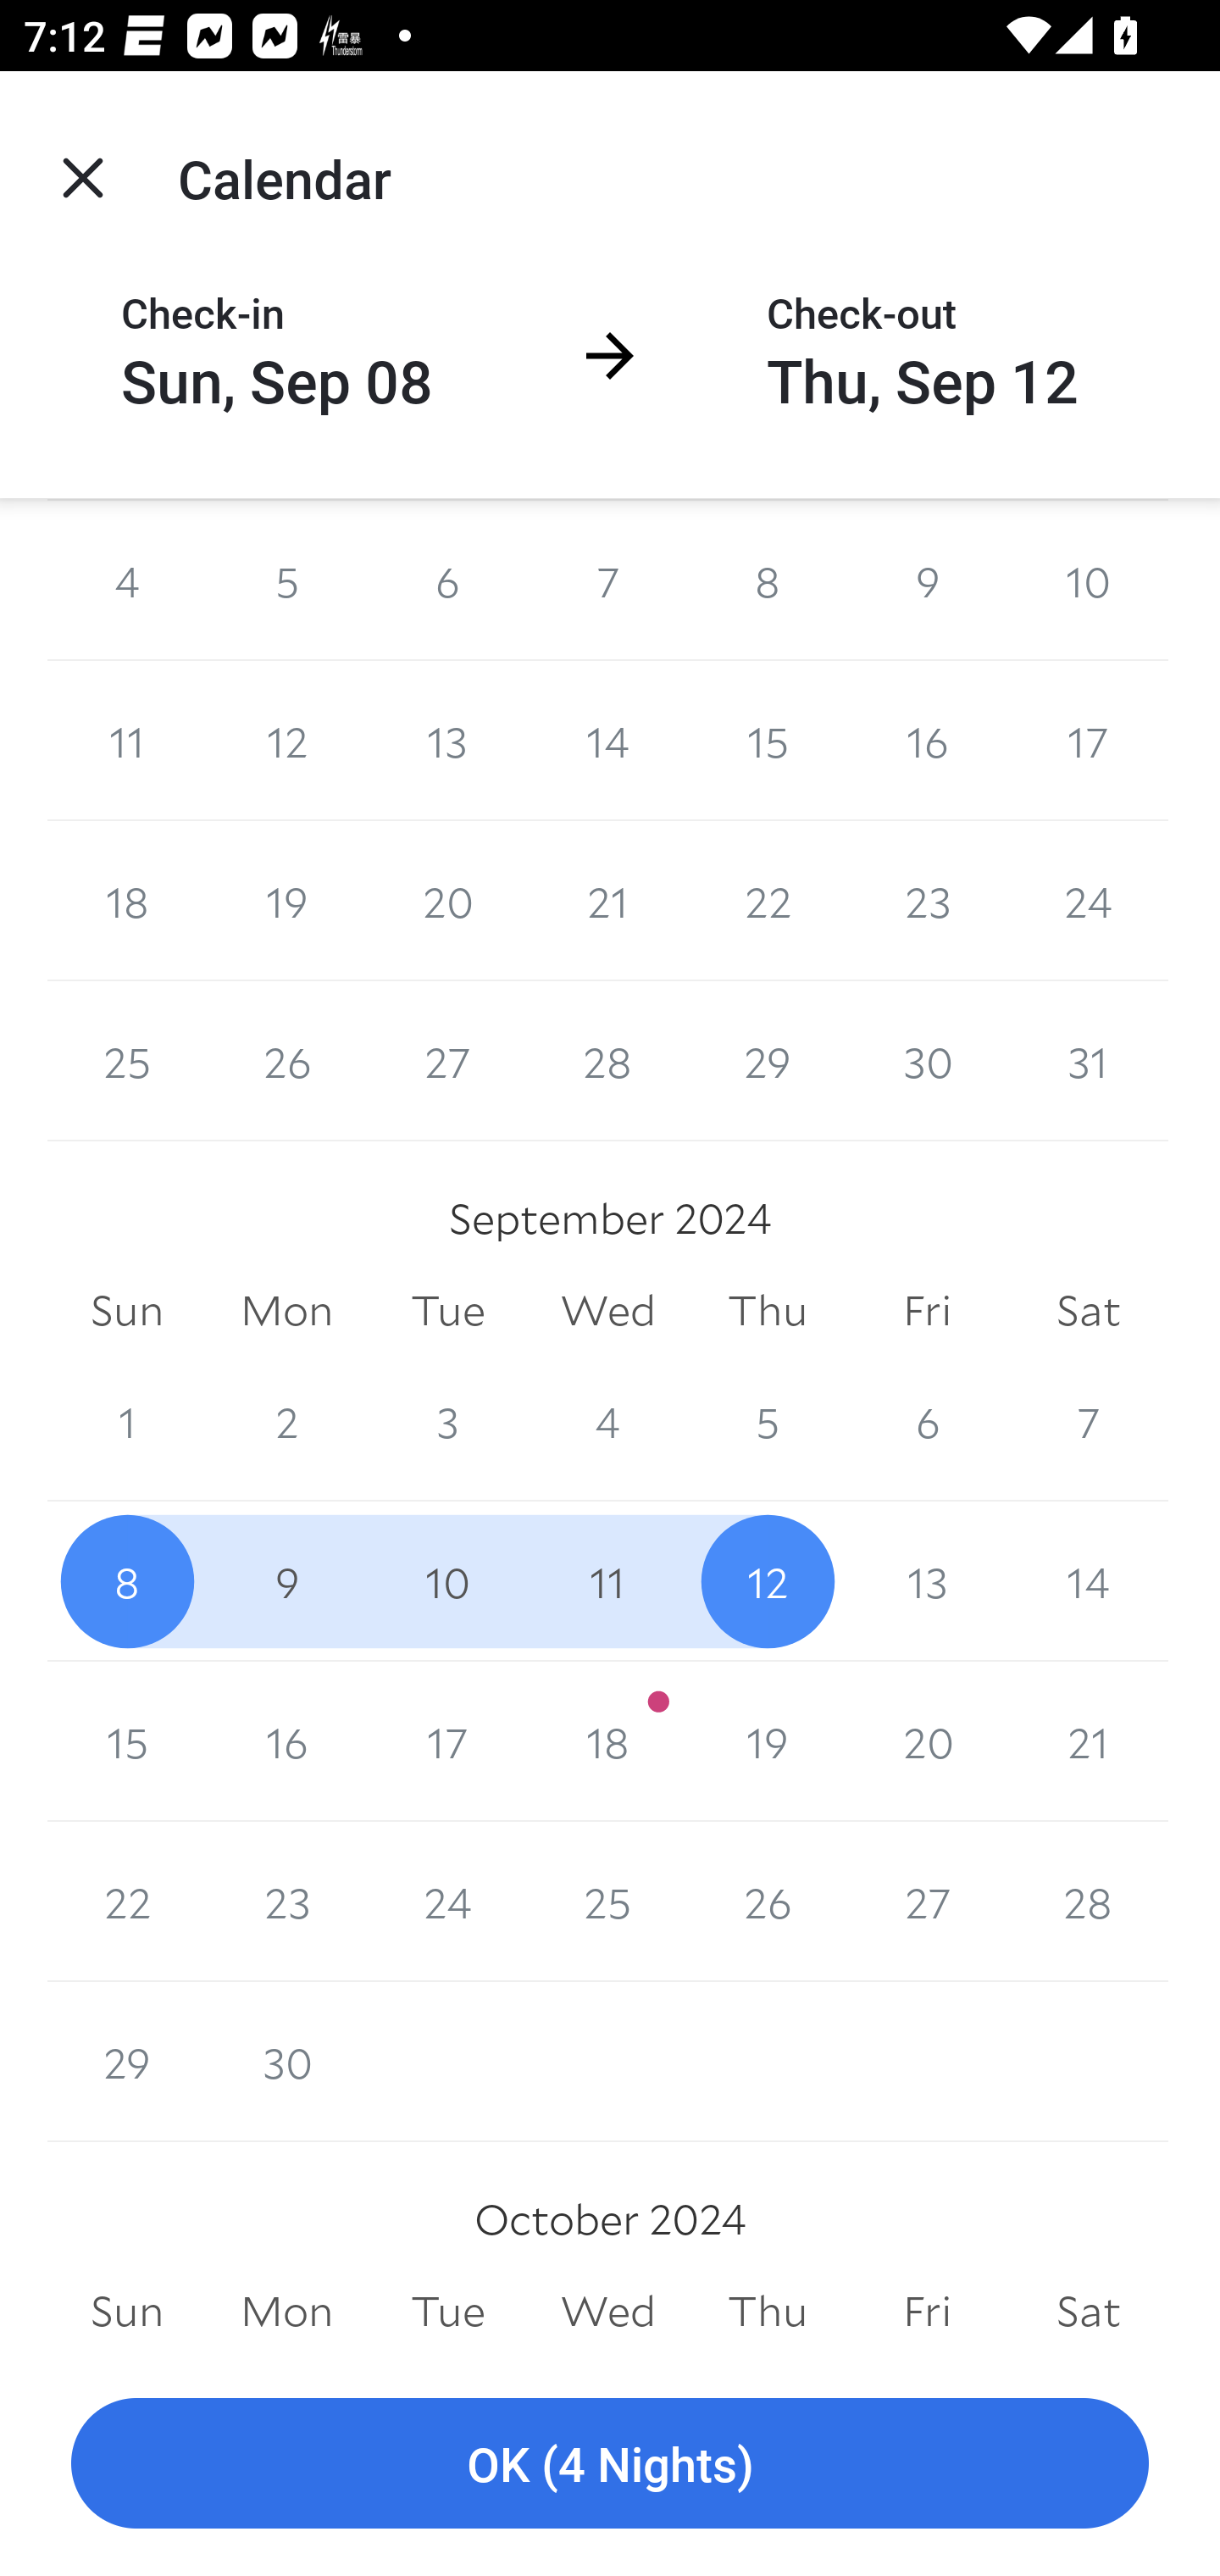 This screenshot has width=1220, height=2576. Describe the element at coordinates (286, 1061) in the screenshot. I see `26 26 August 2024` at that location.